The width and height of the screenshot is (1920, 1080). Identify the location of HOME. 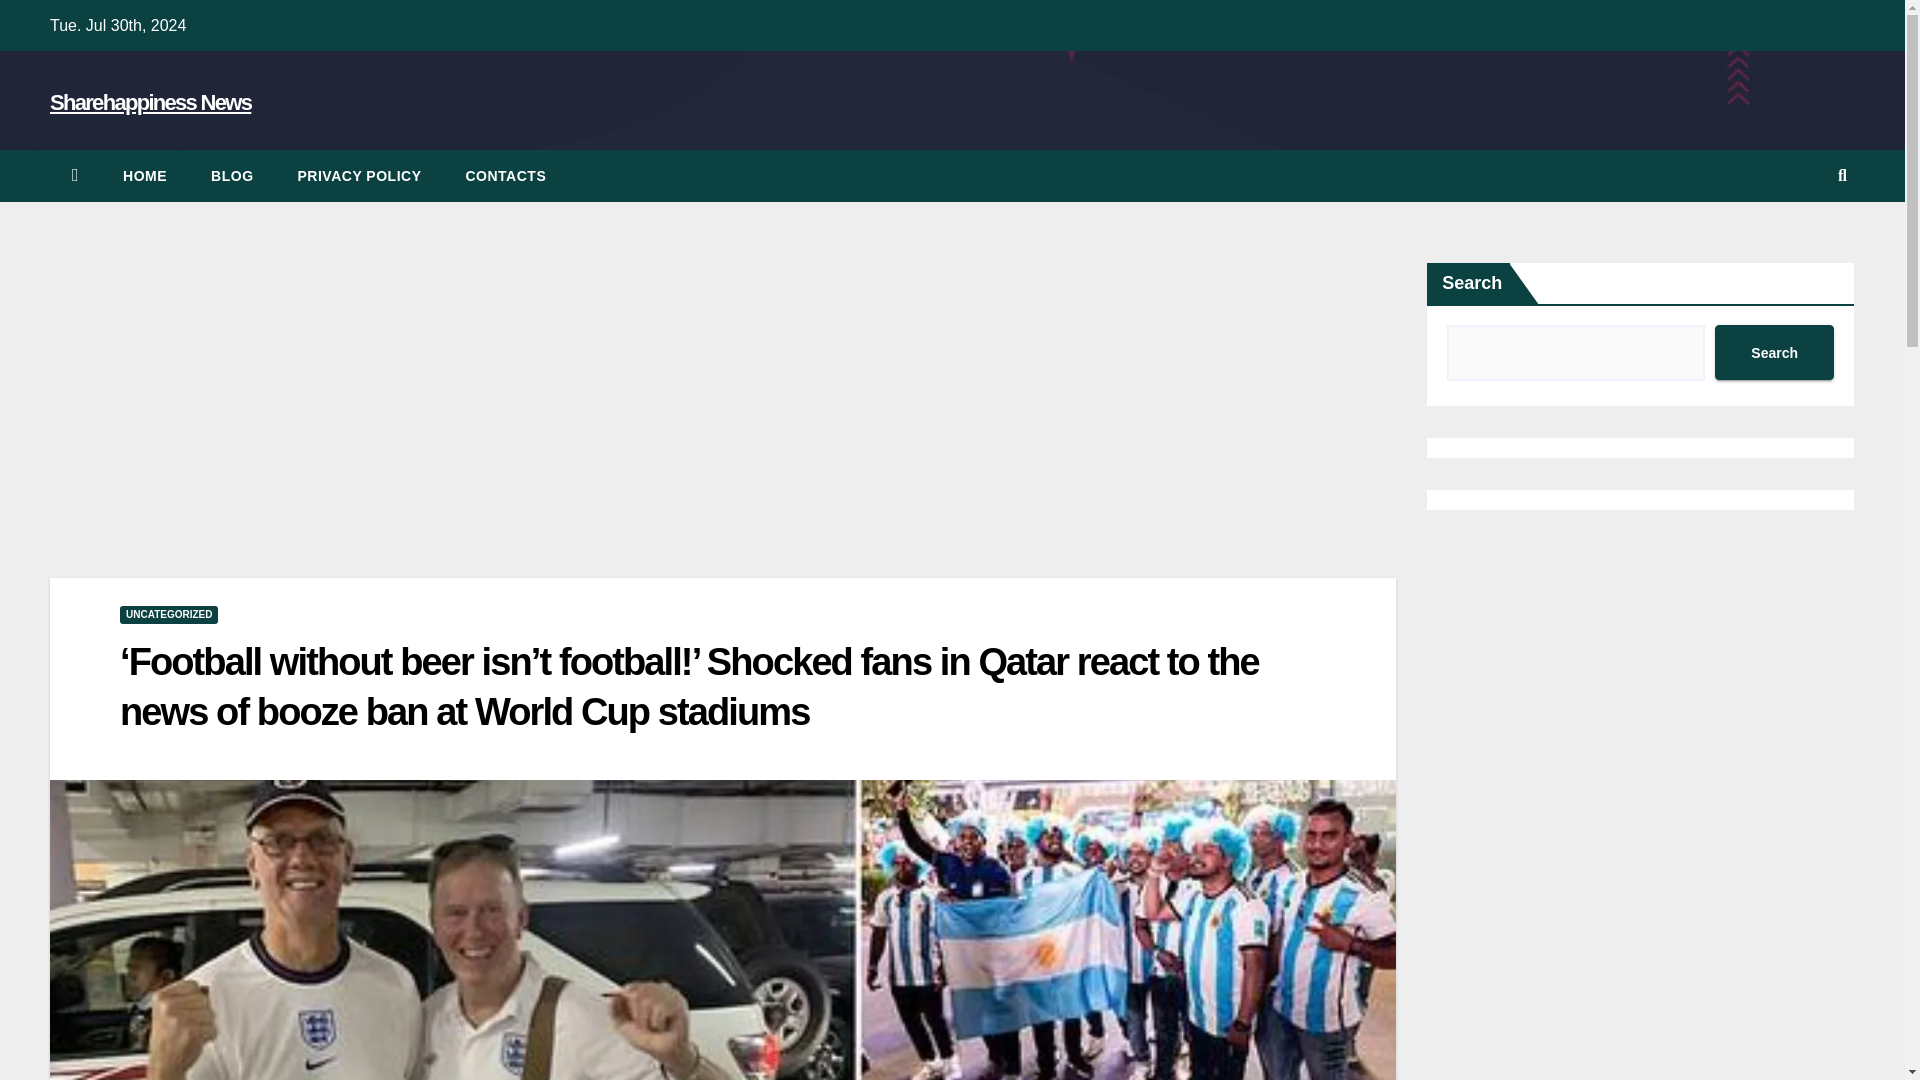
(144, 176).